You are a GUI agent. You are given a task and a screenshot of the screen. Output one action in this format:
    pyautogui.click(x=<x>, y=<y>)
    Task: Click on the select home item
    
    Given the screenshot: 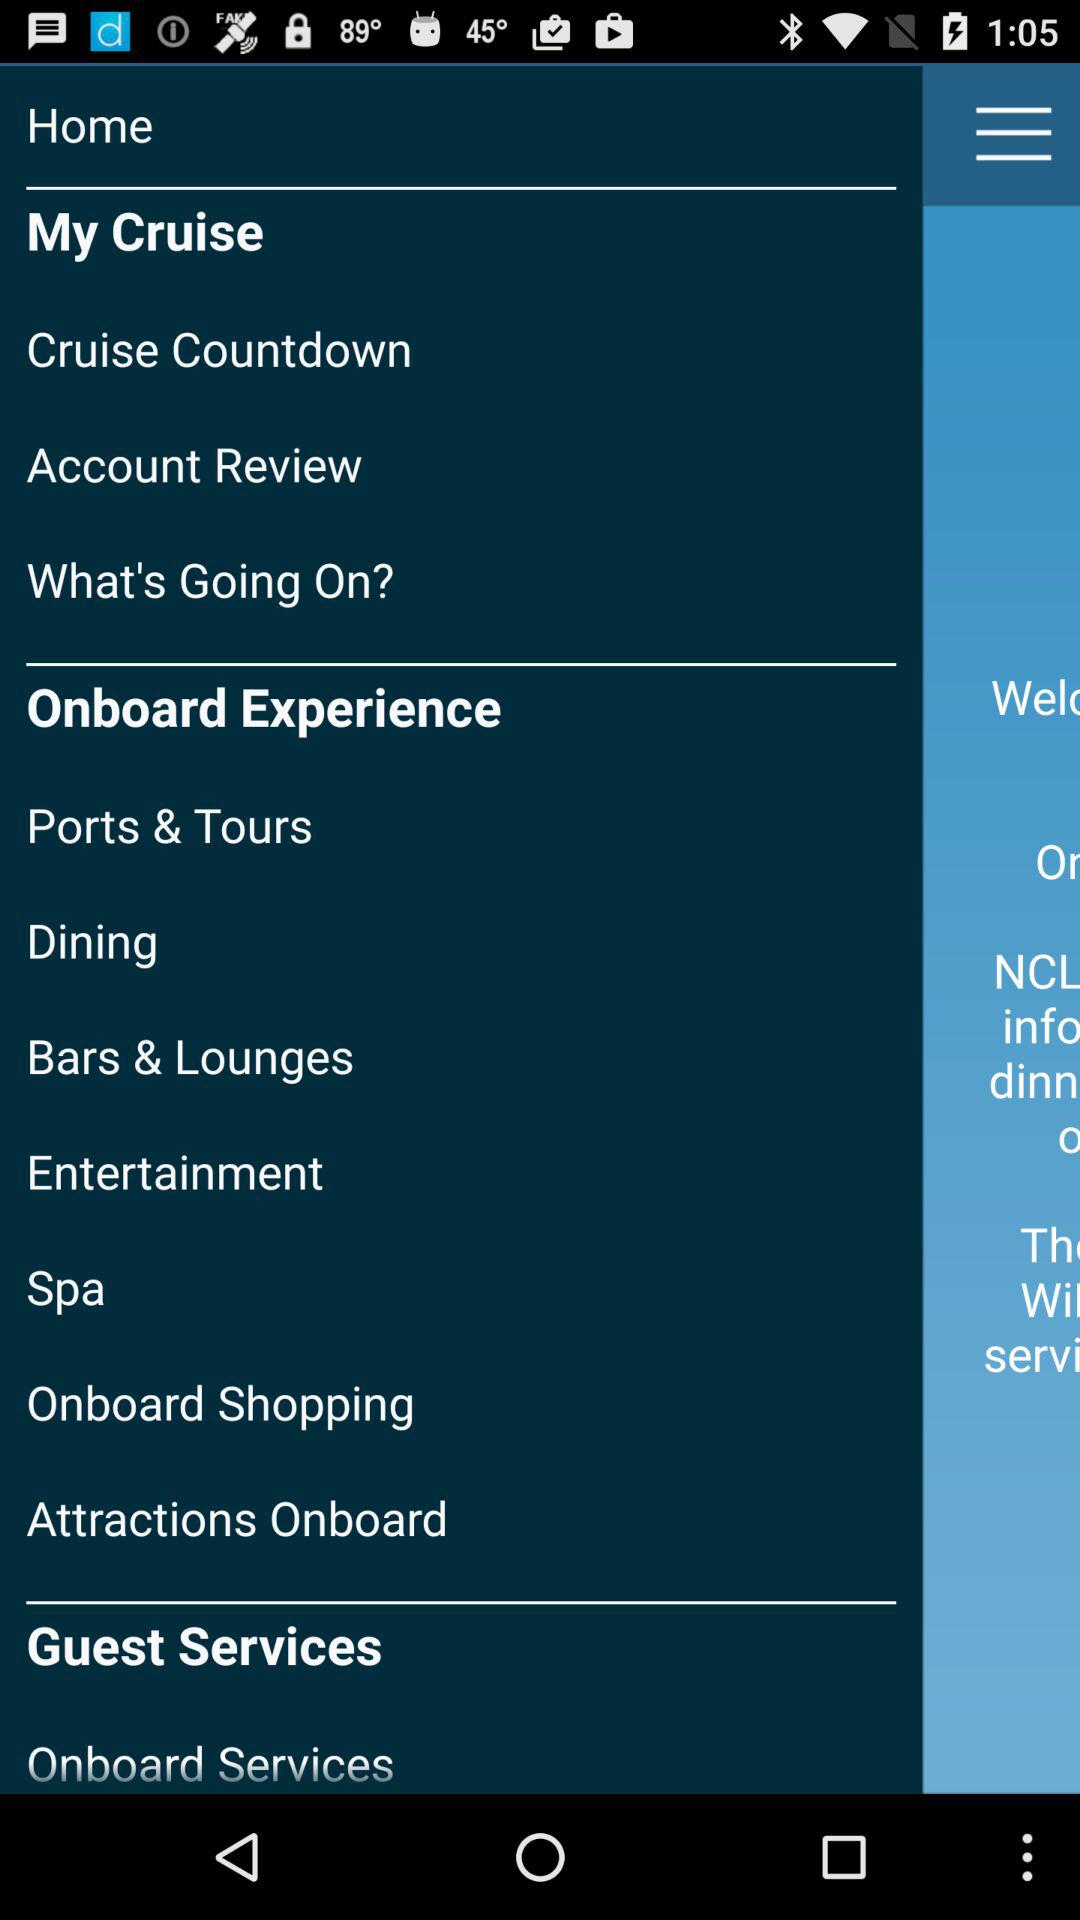 What is the action you would take?
    pyautogui.click(x=461, y=124)
    